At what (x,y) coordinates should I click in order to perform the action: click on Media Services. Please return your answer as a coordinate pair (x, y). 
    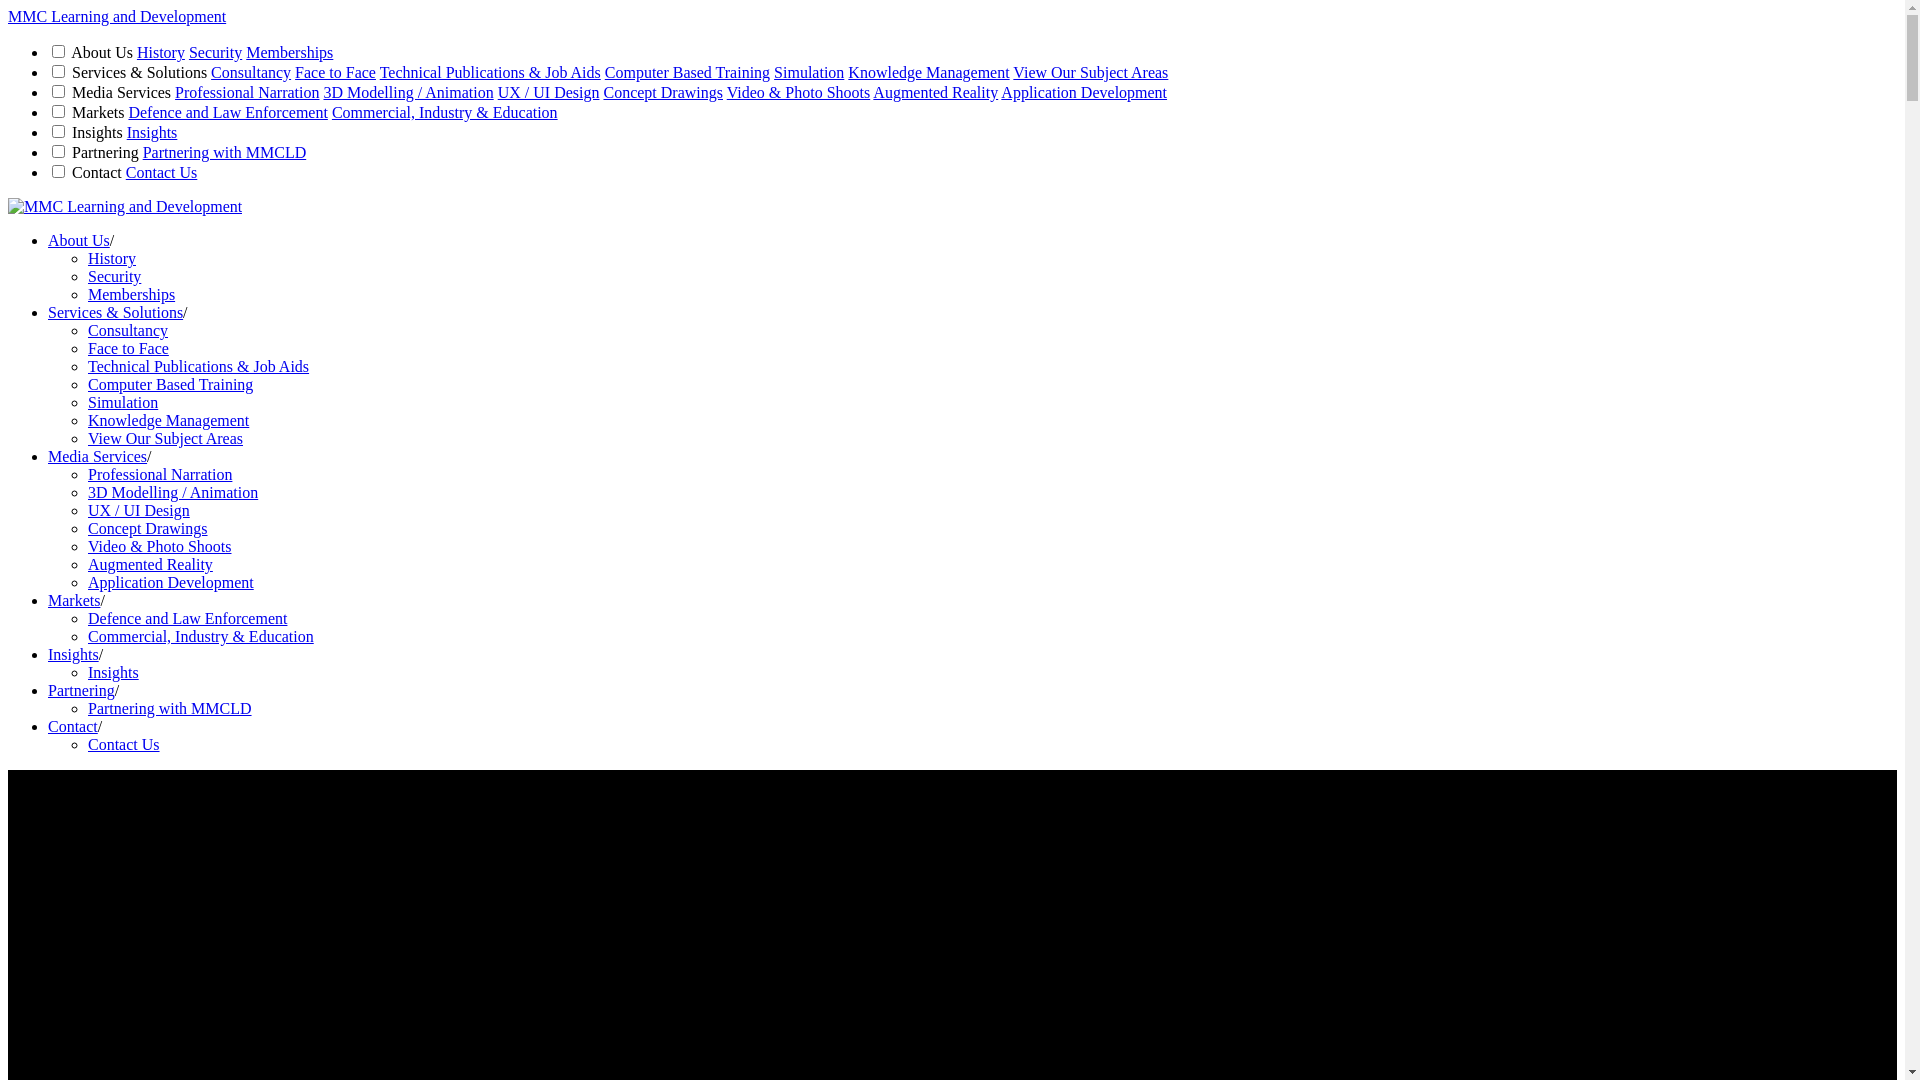
    Looking at the image, I should click on (98, 456).